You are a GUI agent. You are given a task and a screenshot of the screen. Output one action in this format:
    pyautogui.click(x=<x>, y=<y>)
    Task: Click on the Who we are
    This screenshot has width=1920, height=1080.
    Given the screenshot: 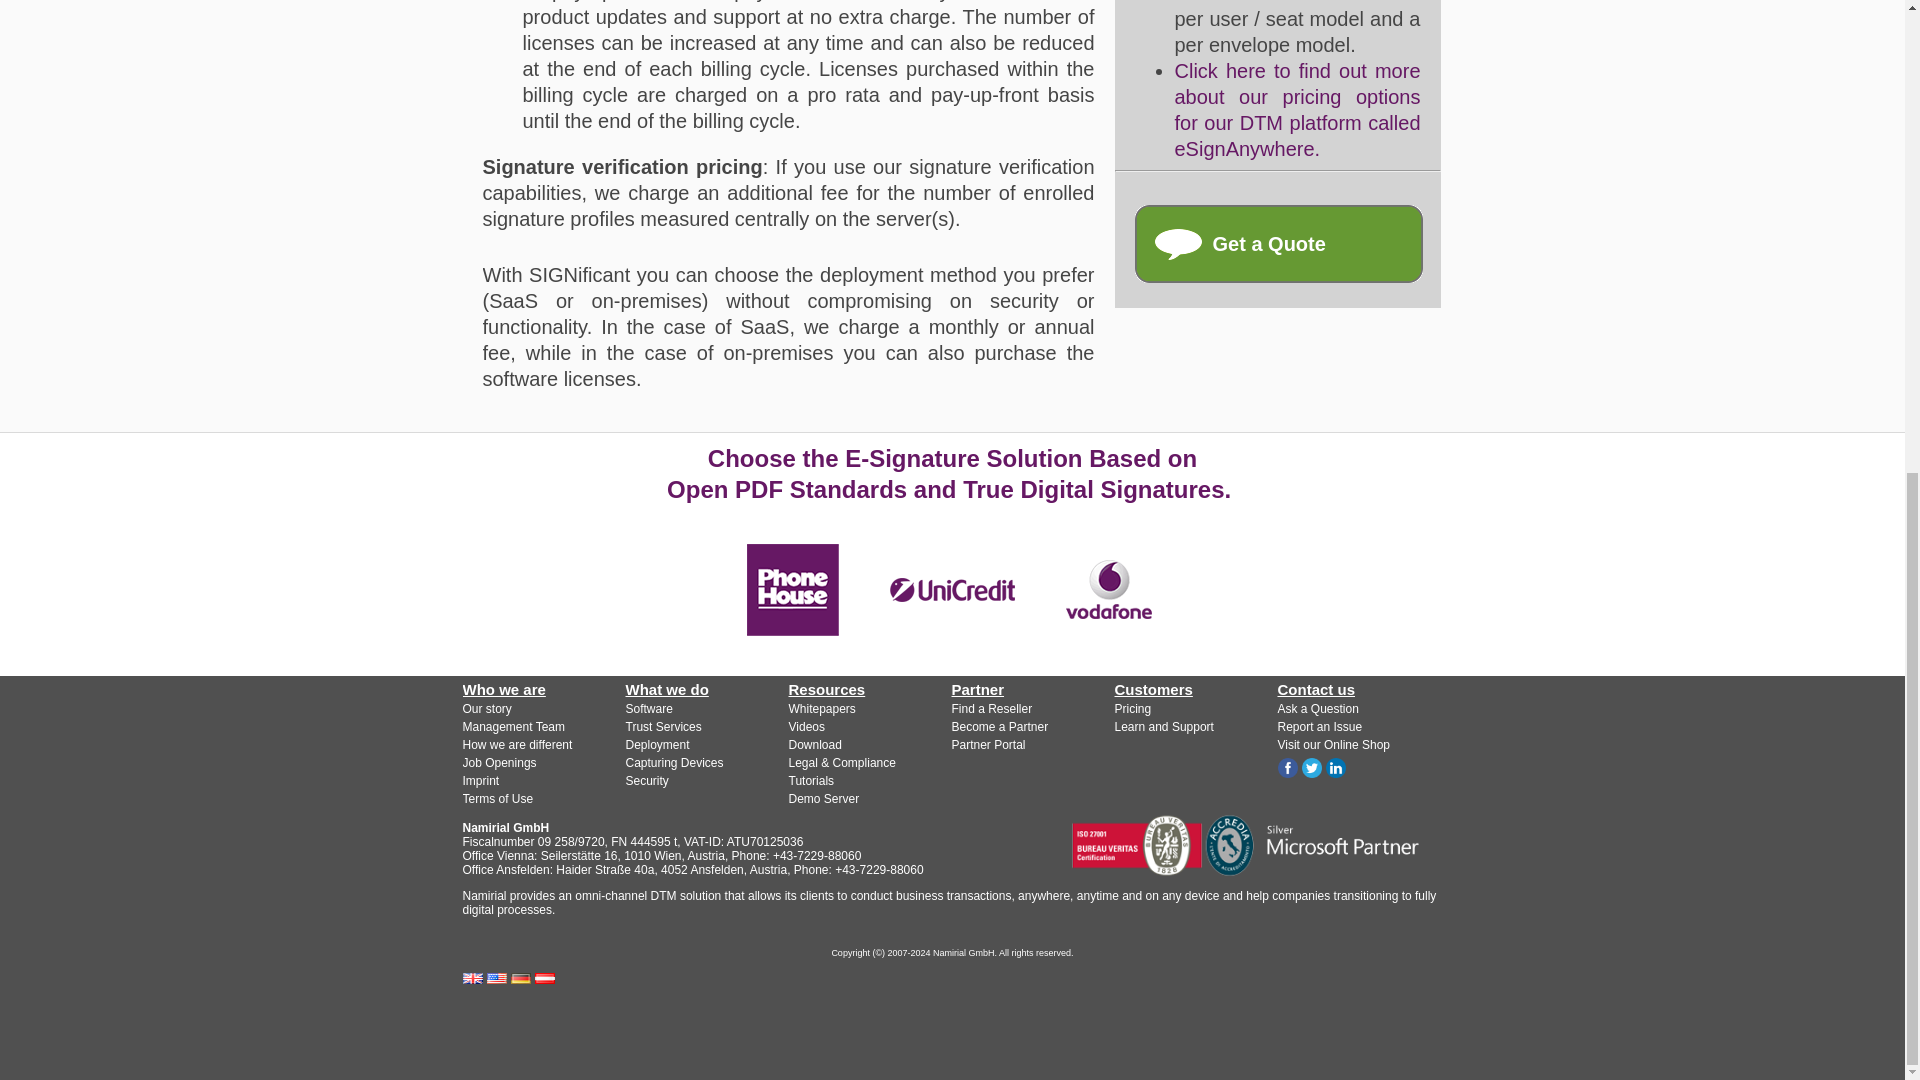 What is the action you would take?
    pyautogui.click(x=504, y=689)
    